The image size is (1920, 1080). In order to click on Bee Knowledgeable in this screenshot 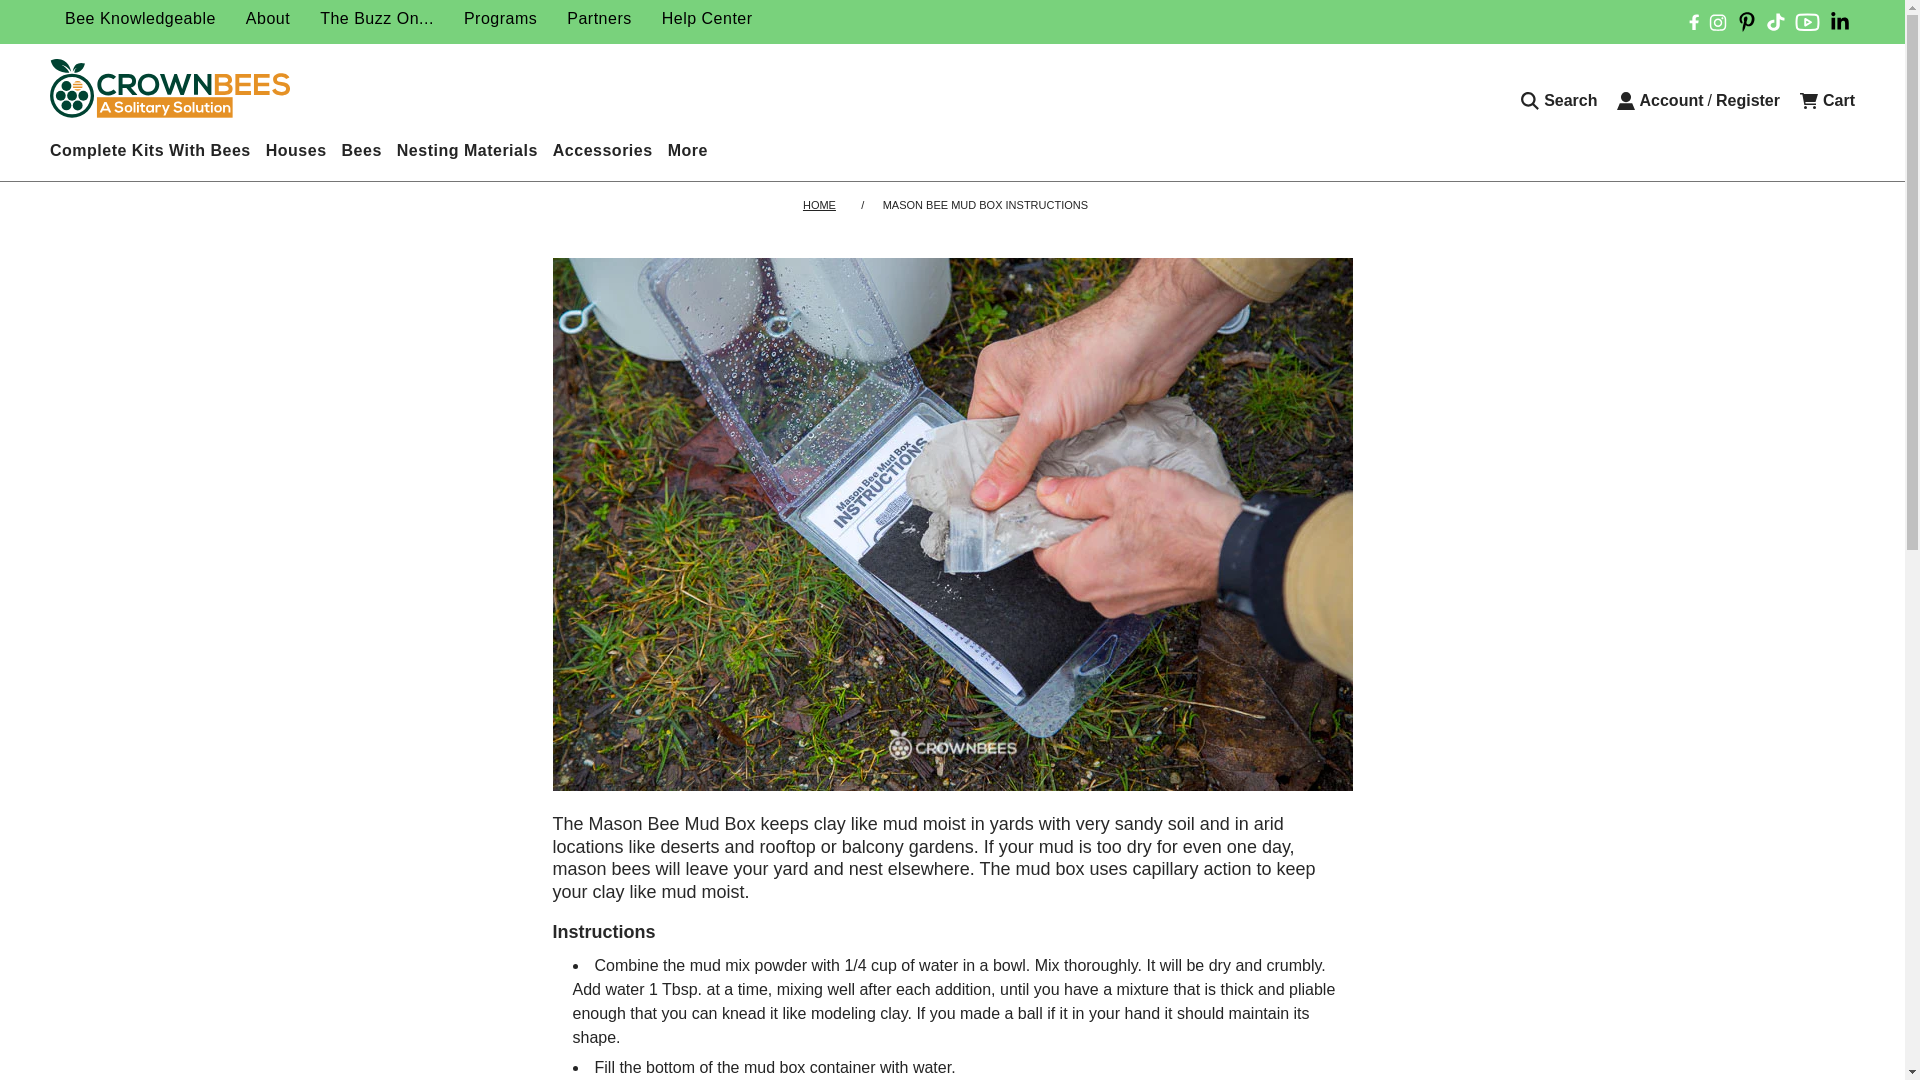, I will do `click(140, 18)`.